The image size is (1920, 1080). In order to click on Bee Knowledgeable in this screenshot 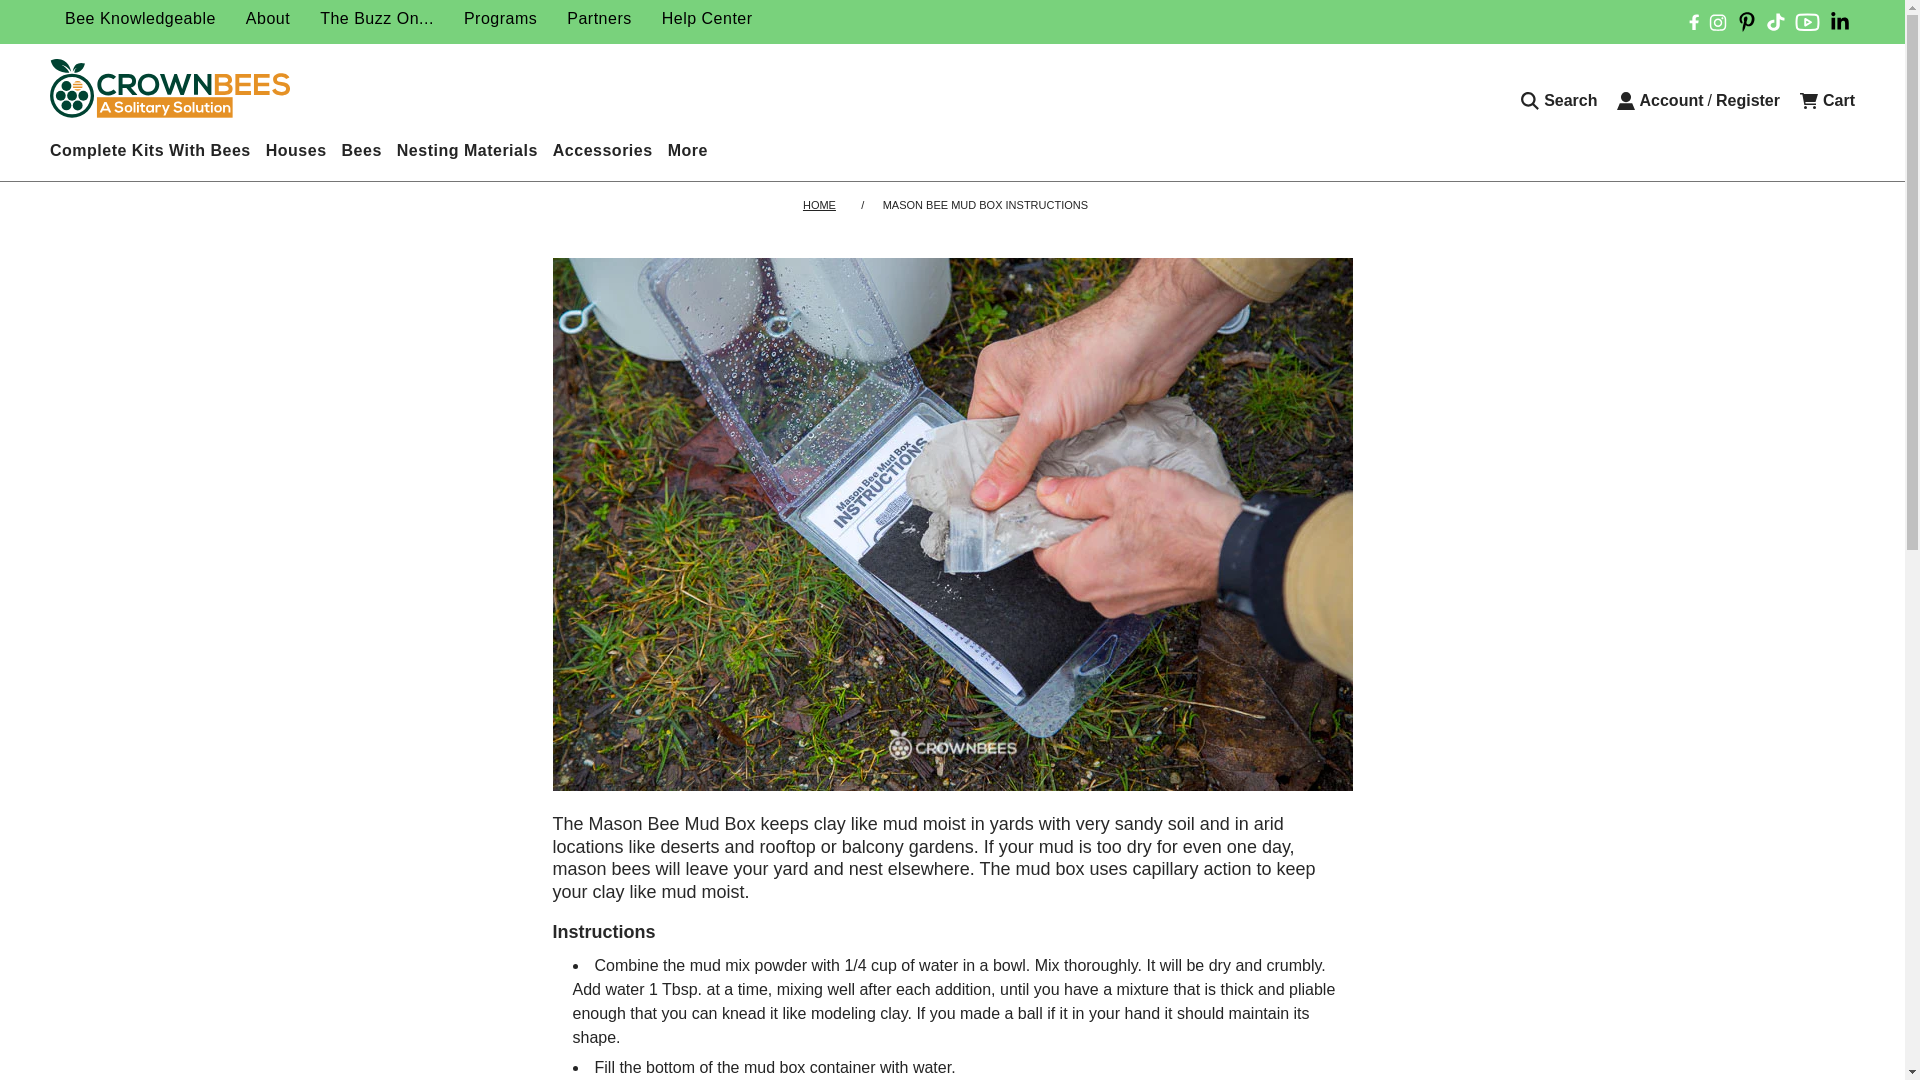, I will do `click(140, 18)`.